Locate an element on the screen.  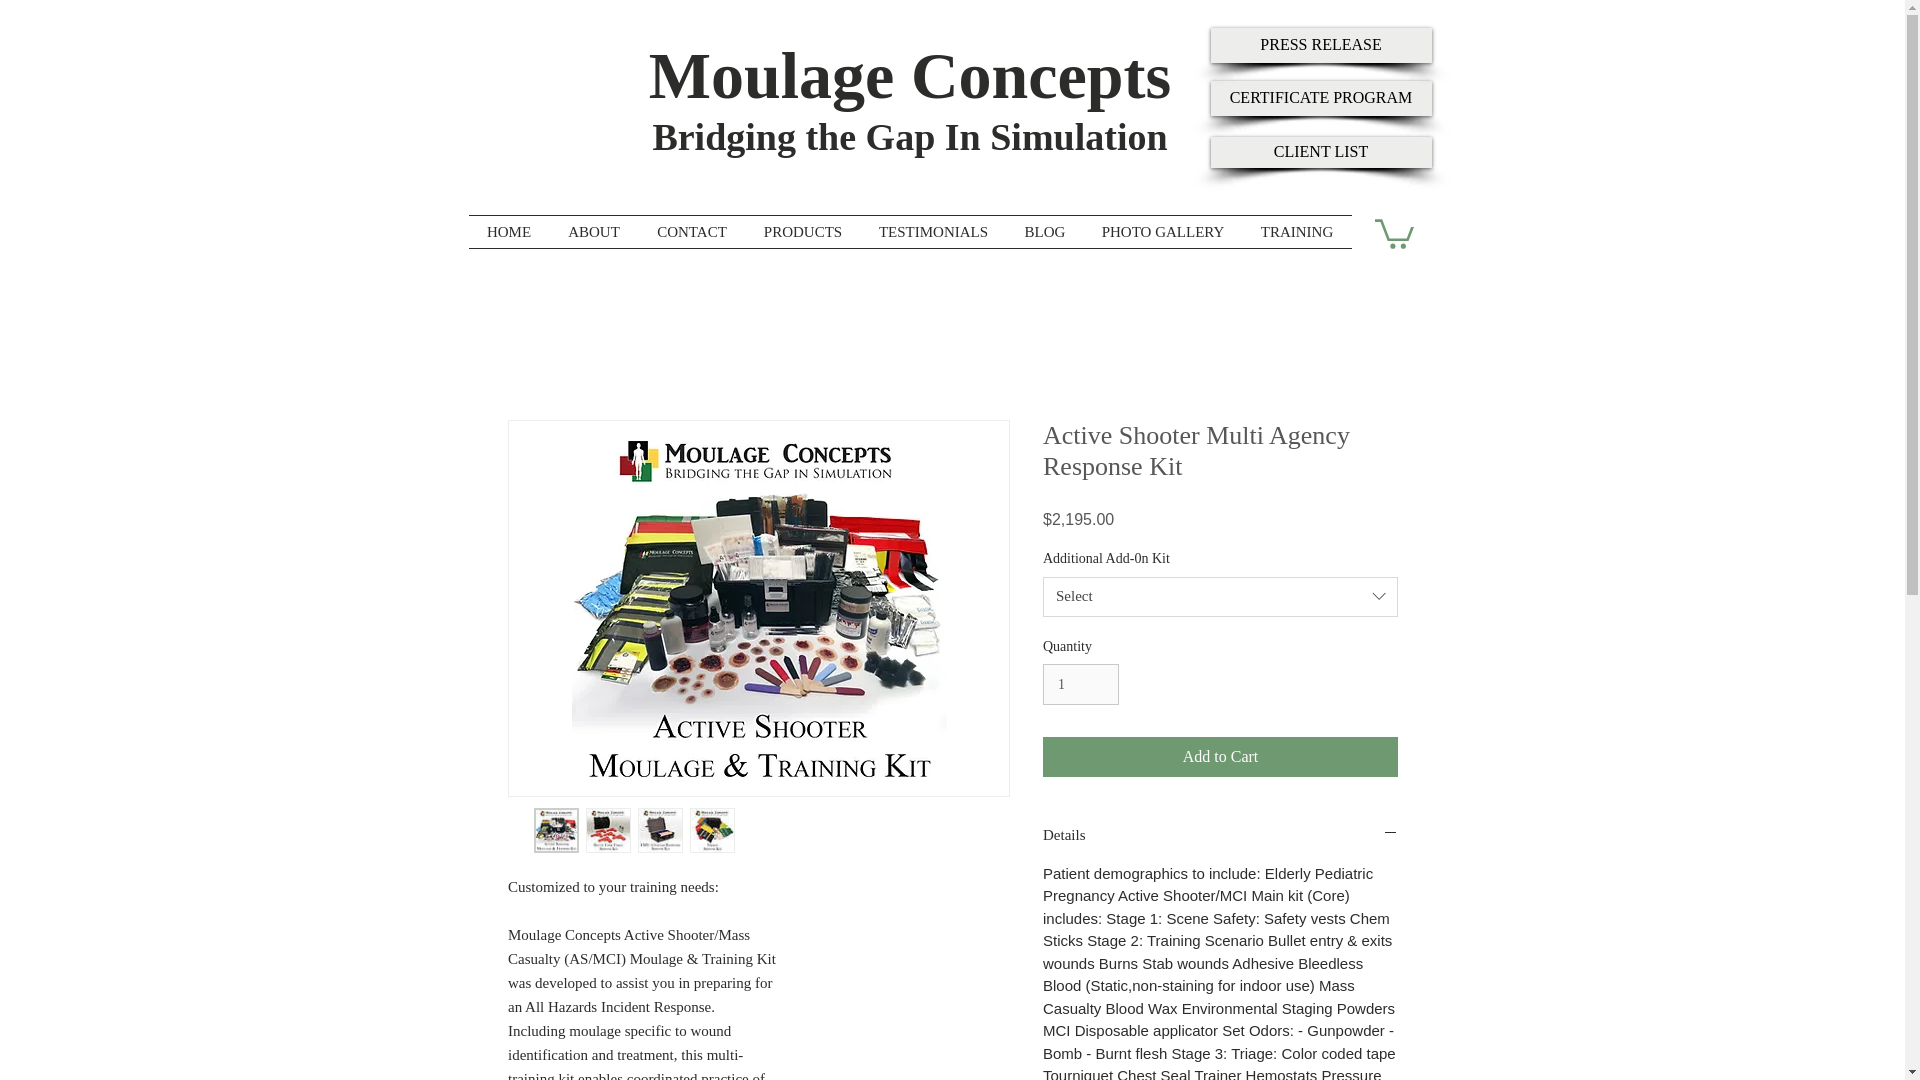
PRODUCTS is located at coordinates (803, 232).